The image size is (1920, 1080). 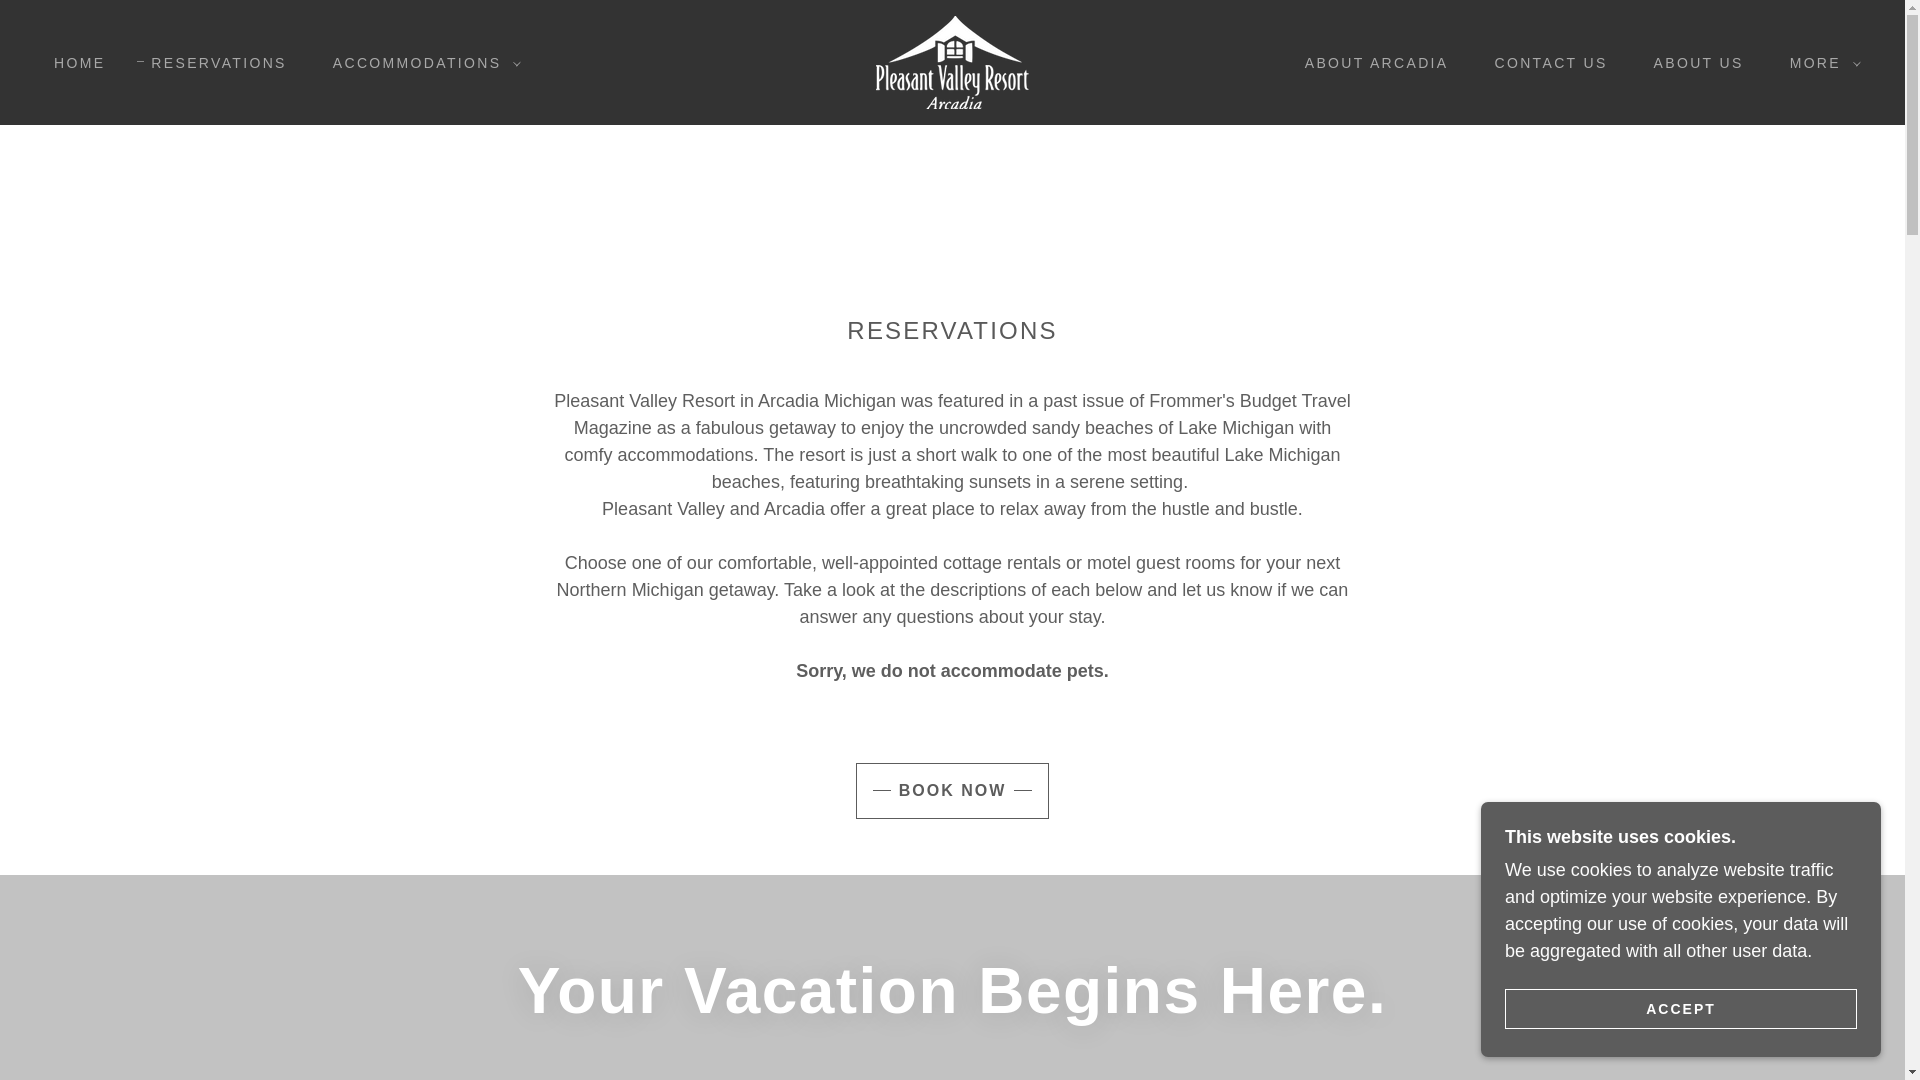 I want to click on RESERVATIONS, so click(x=211, y=62).